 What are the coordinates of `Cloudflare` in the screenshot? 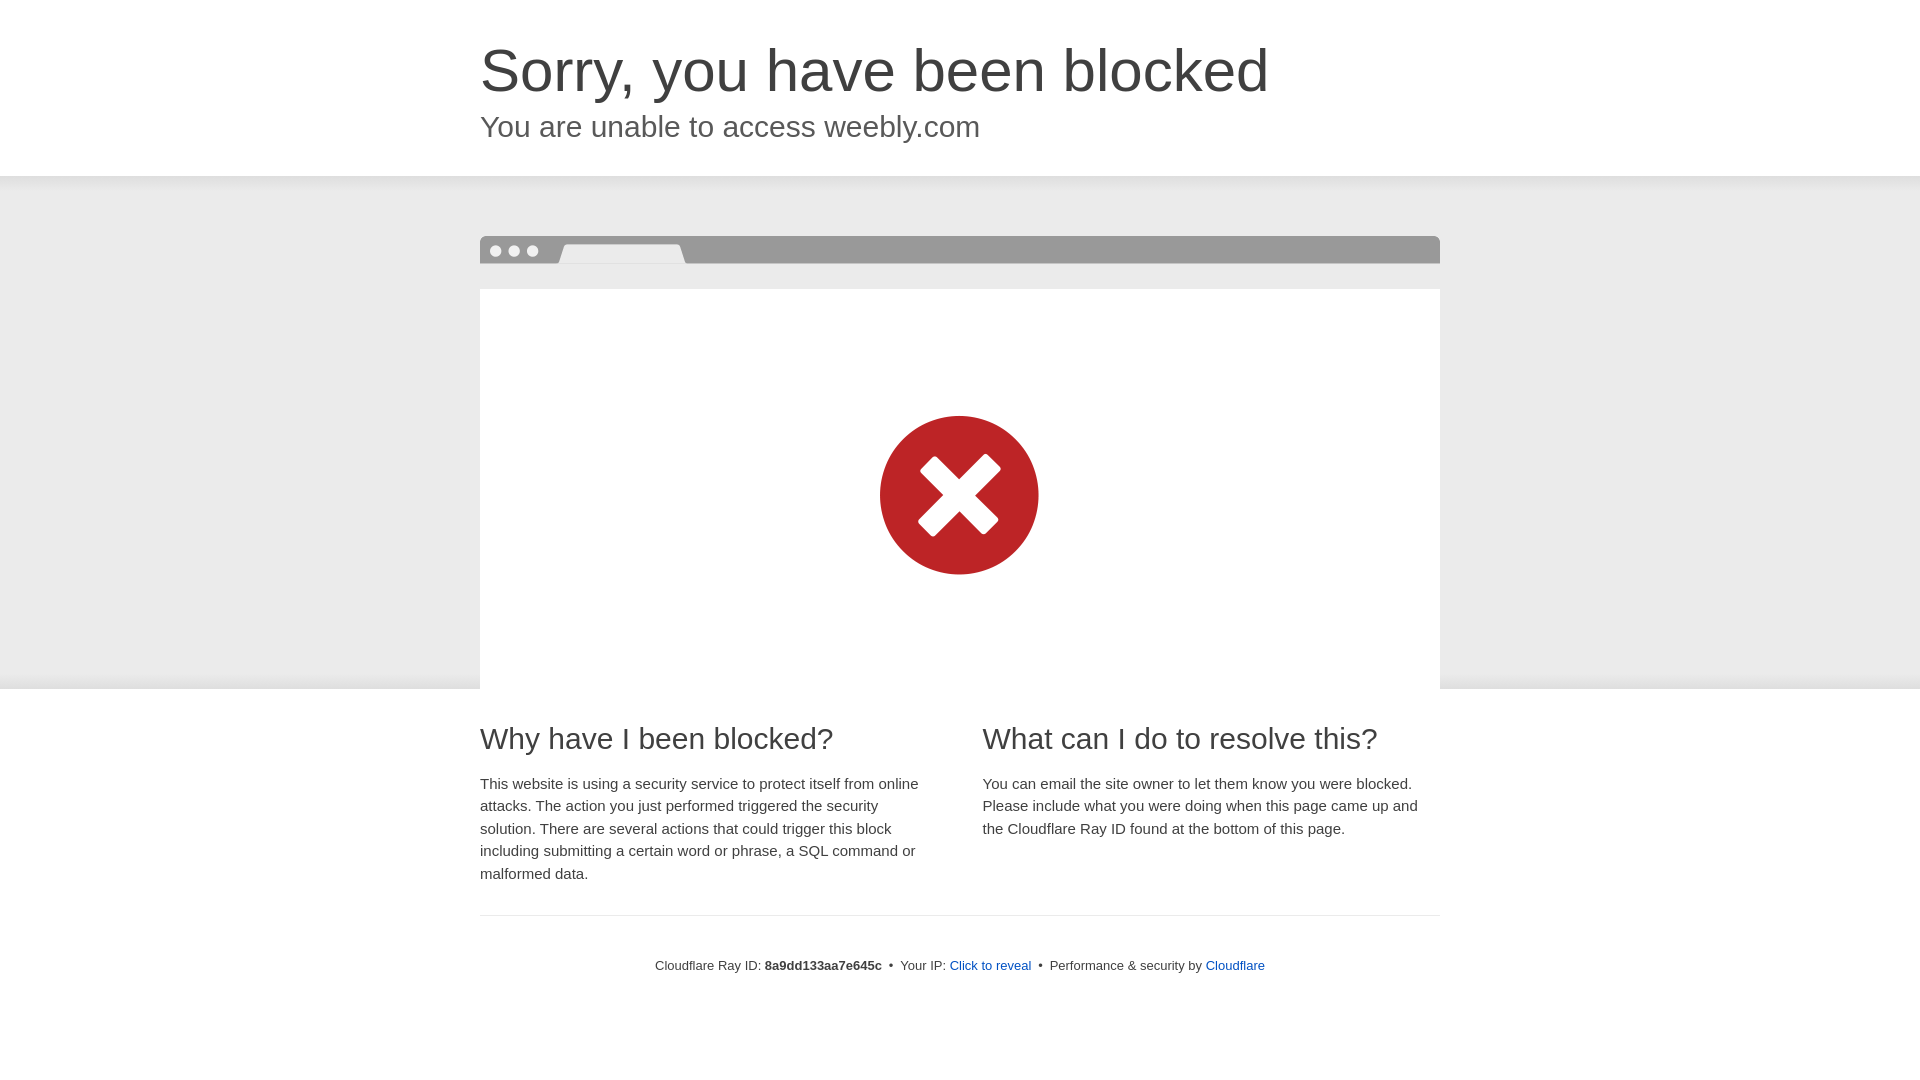 It's located at (1235, 965).